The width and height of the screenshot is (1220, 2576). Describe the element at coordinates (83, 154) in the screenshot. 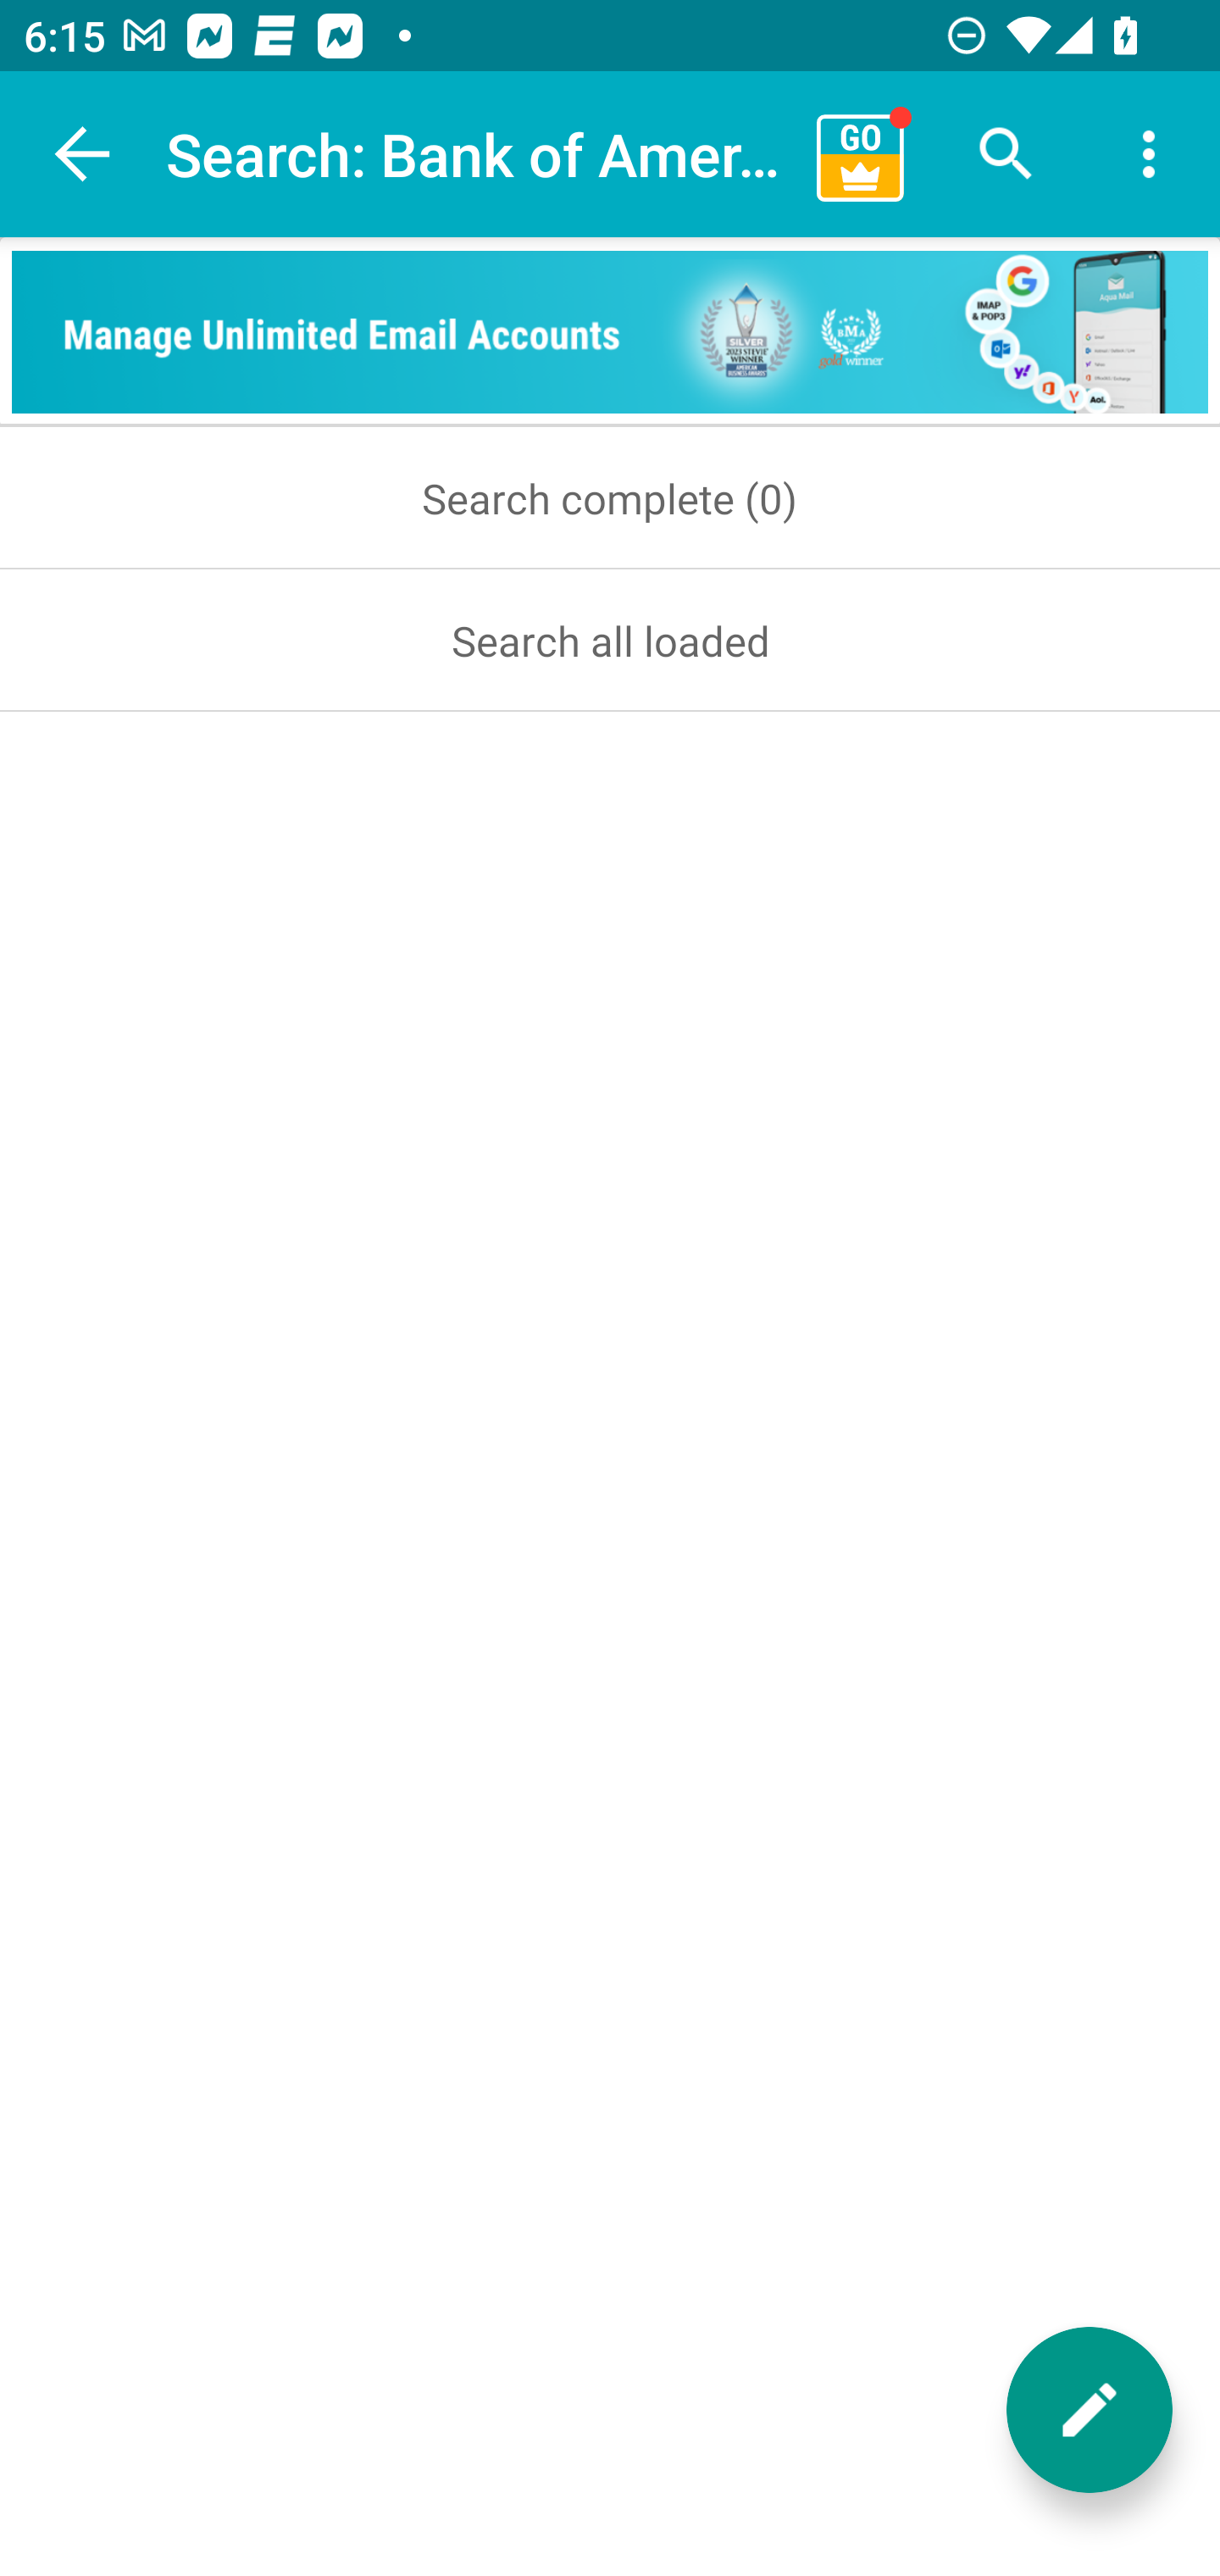

I see `Navigate up` at that location.